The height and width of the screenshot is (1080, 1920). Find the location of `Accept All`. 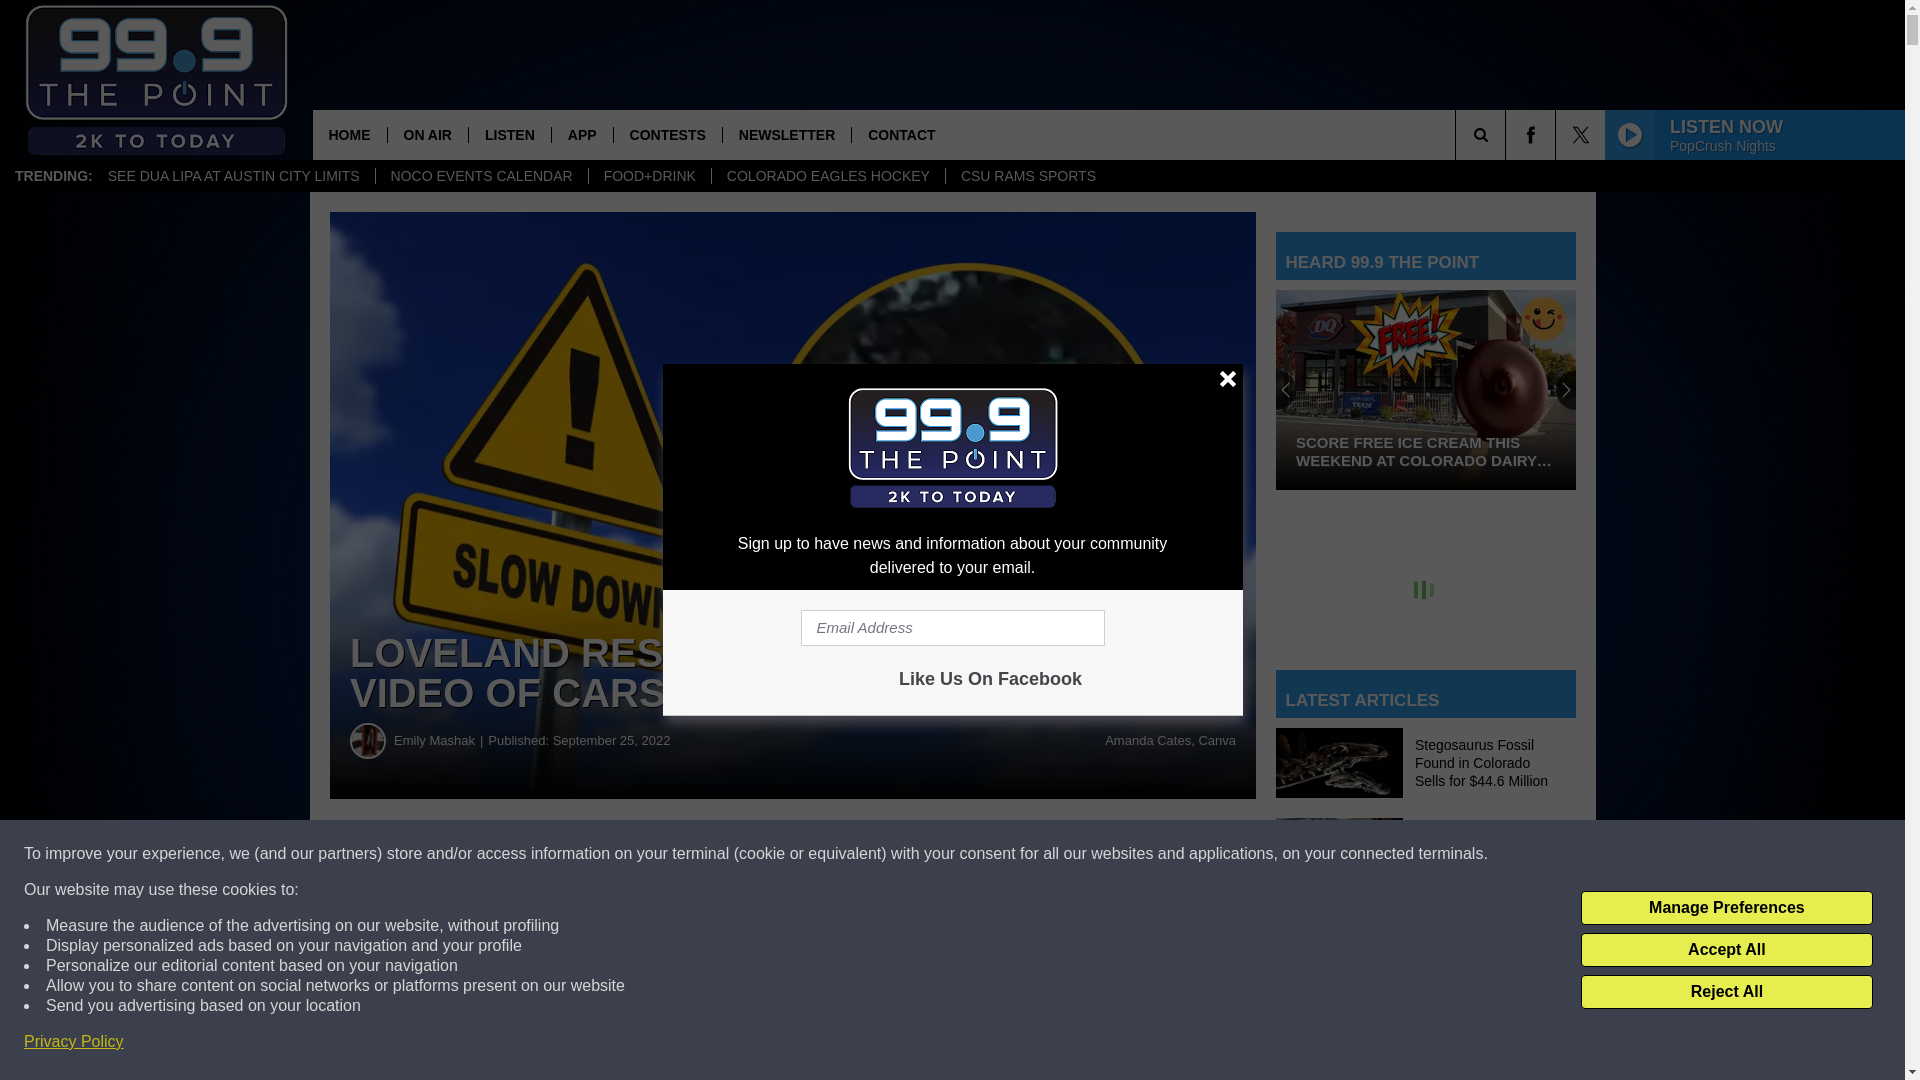

Accept All is located at coordinates (1726, 950).